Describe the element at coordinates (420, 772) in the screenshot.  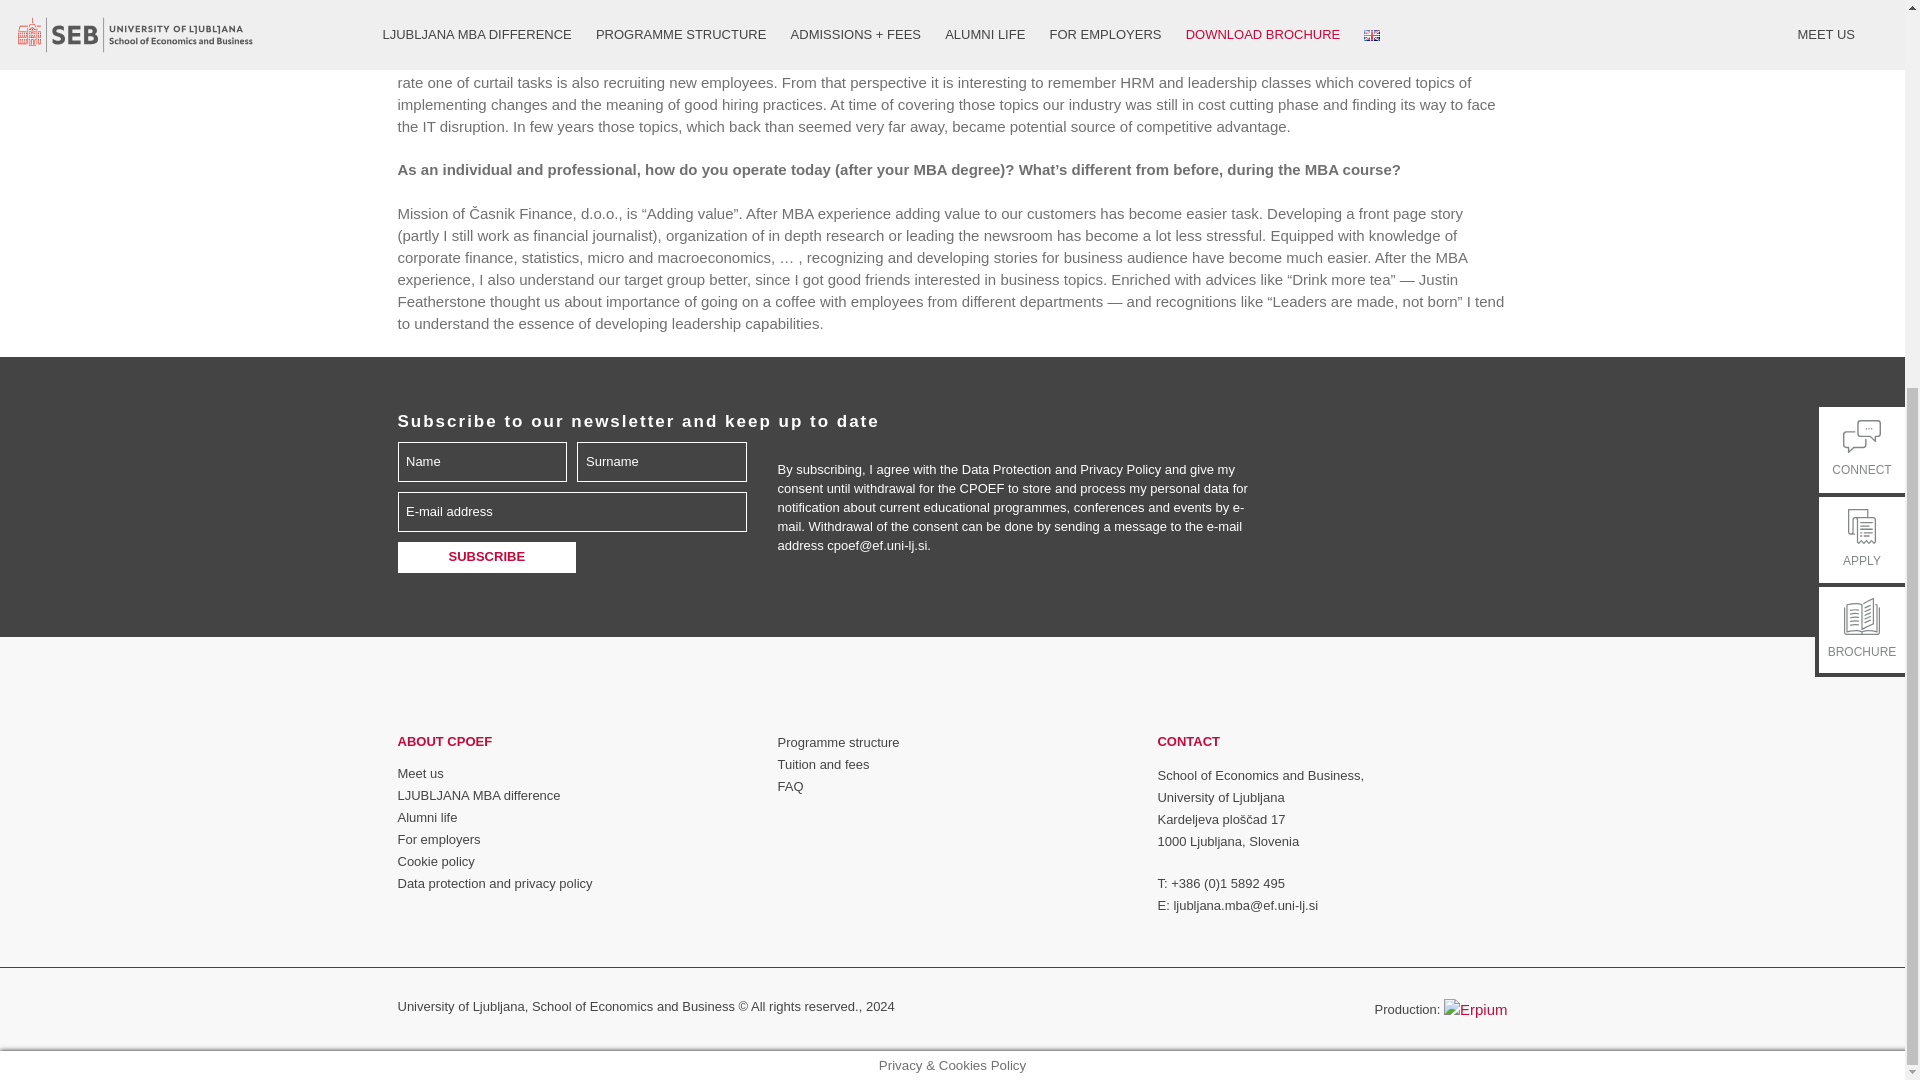
I see `Meet us` at that location.